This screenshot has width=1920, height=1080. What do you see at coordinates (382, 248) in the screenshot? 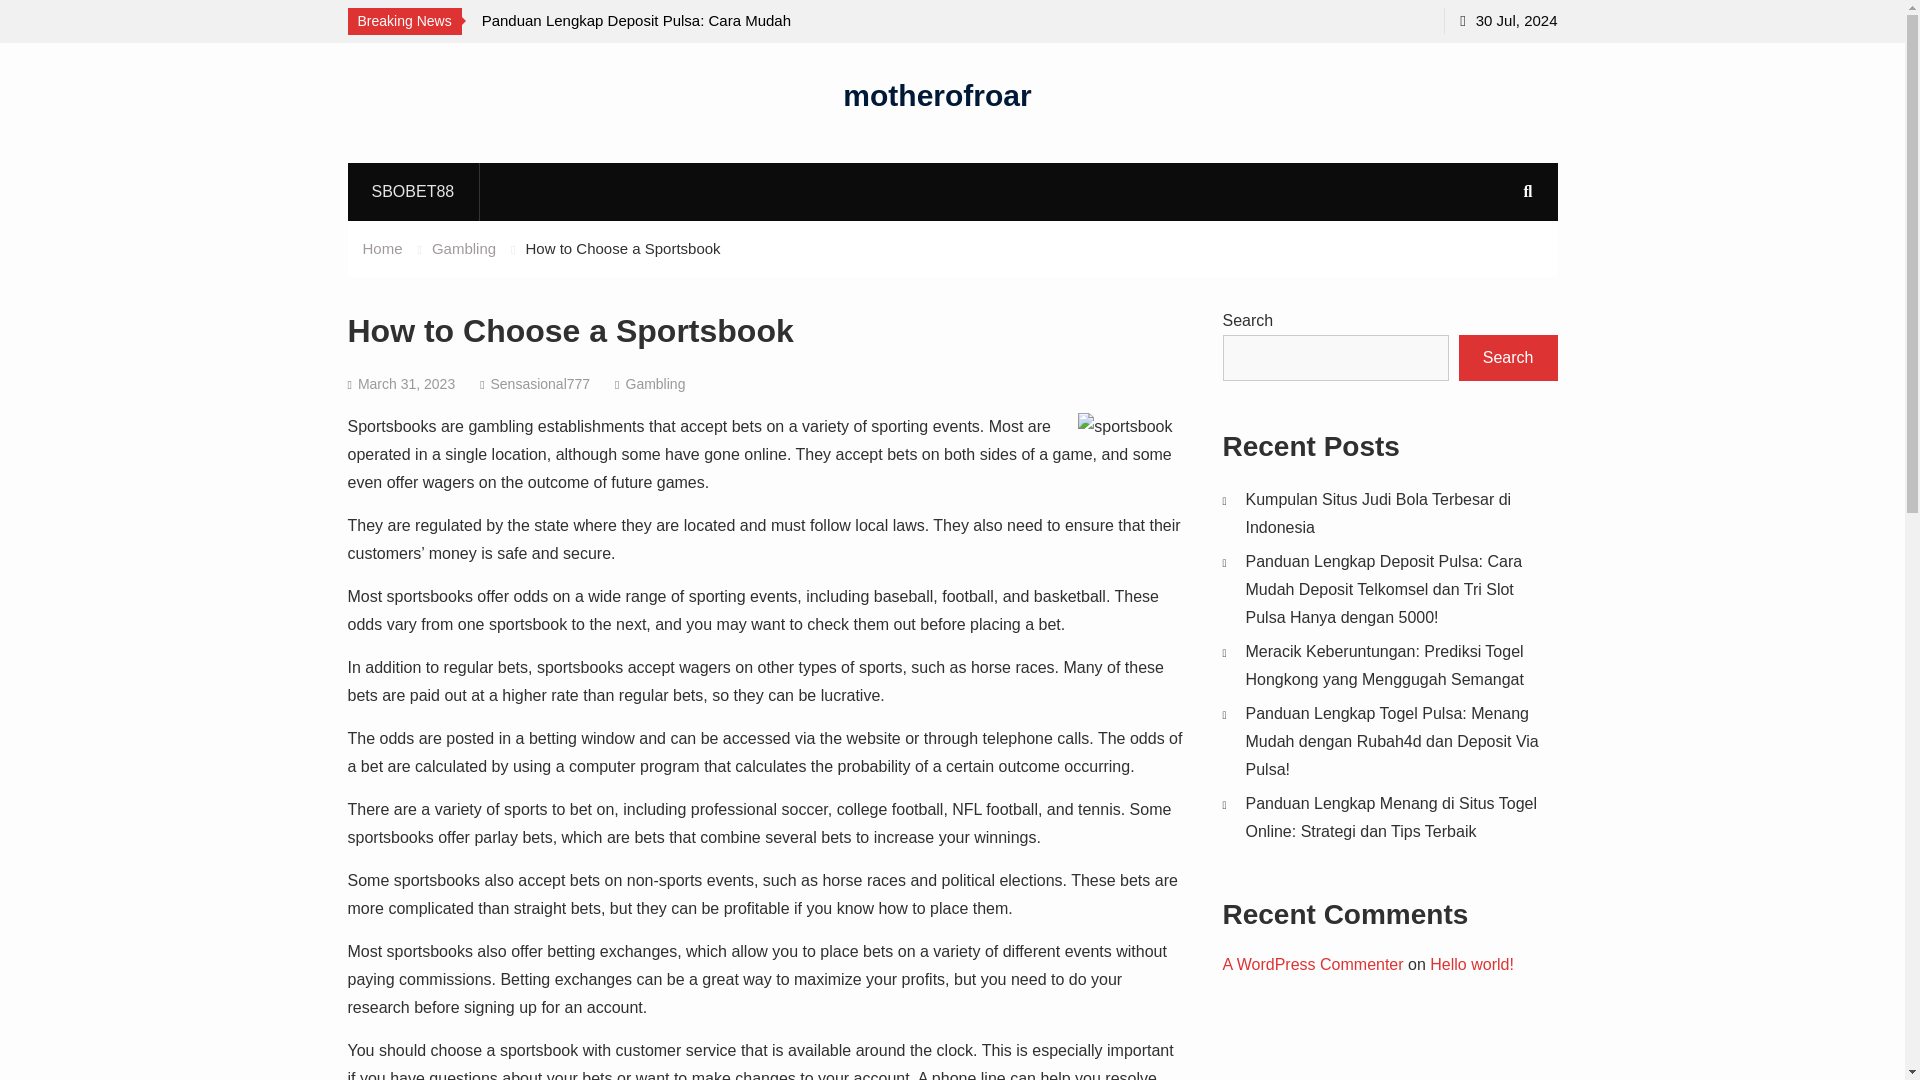
I see `Home` at bounding box center [382, 248].